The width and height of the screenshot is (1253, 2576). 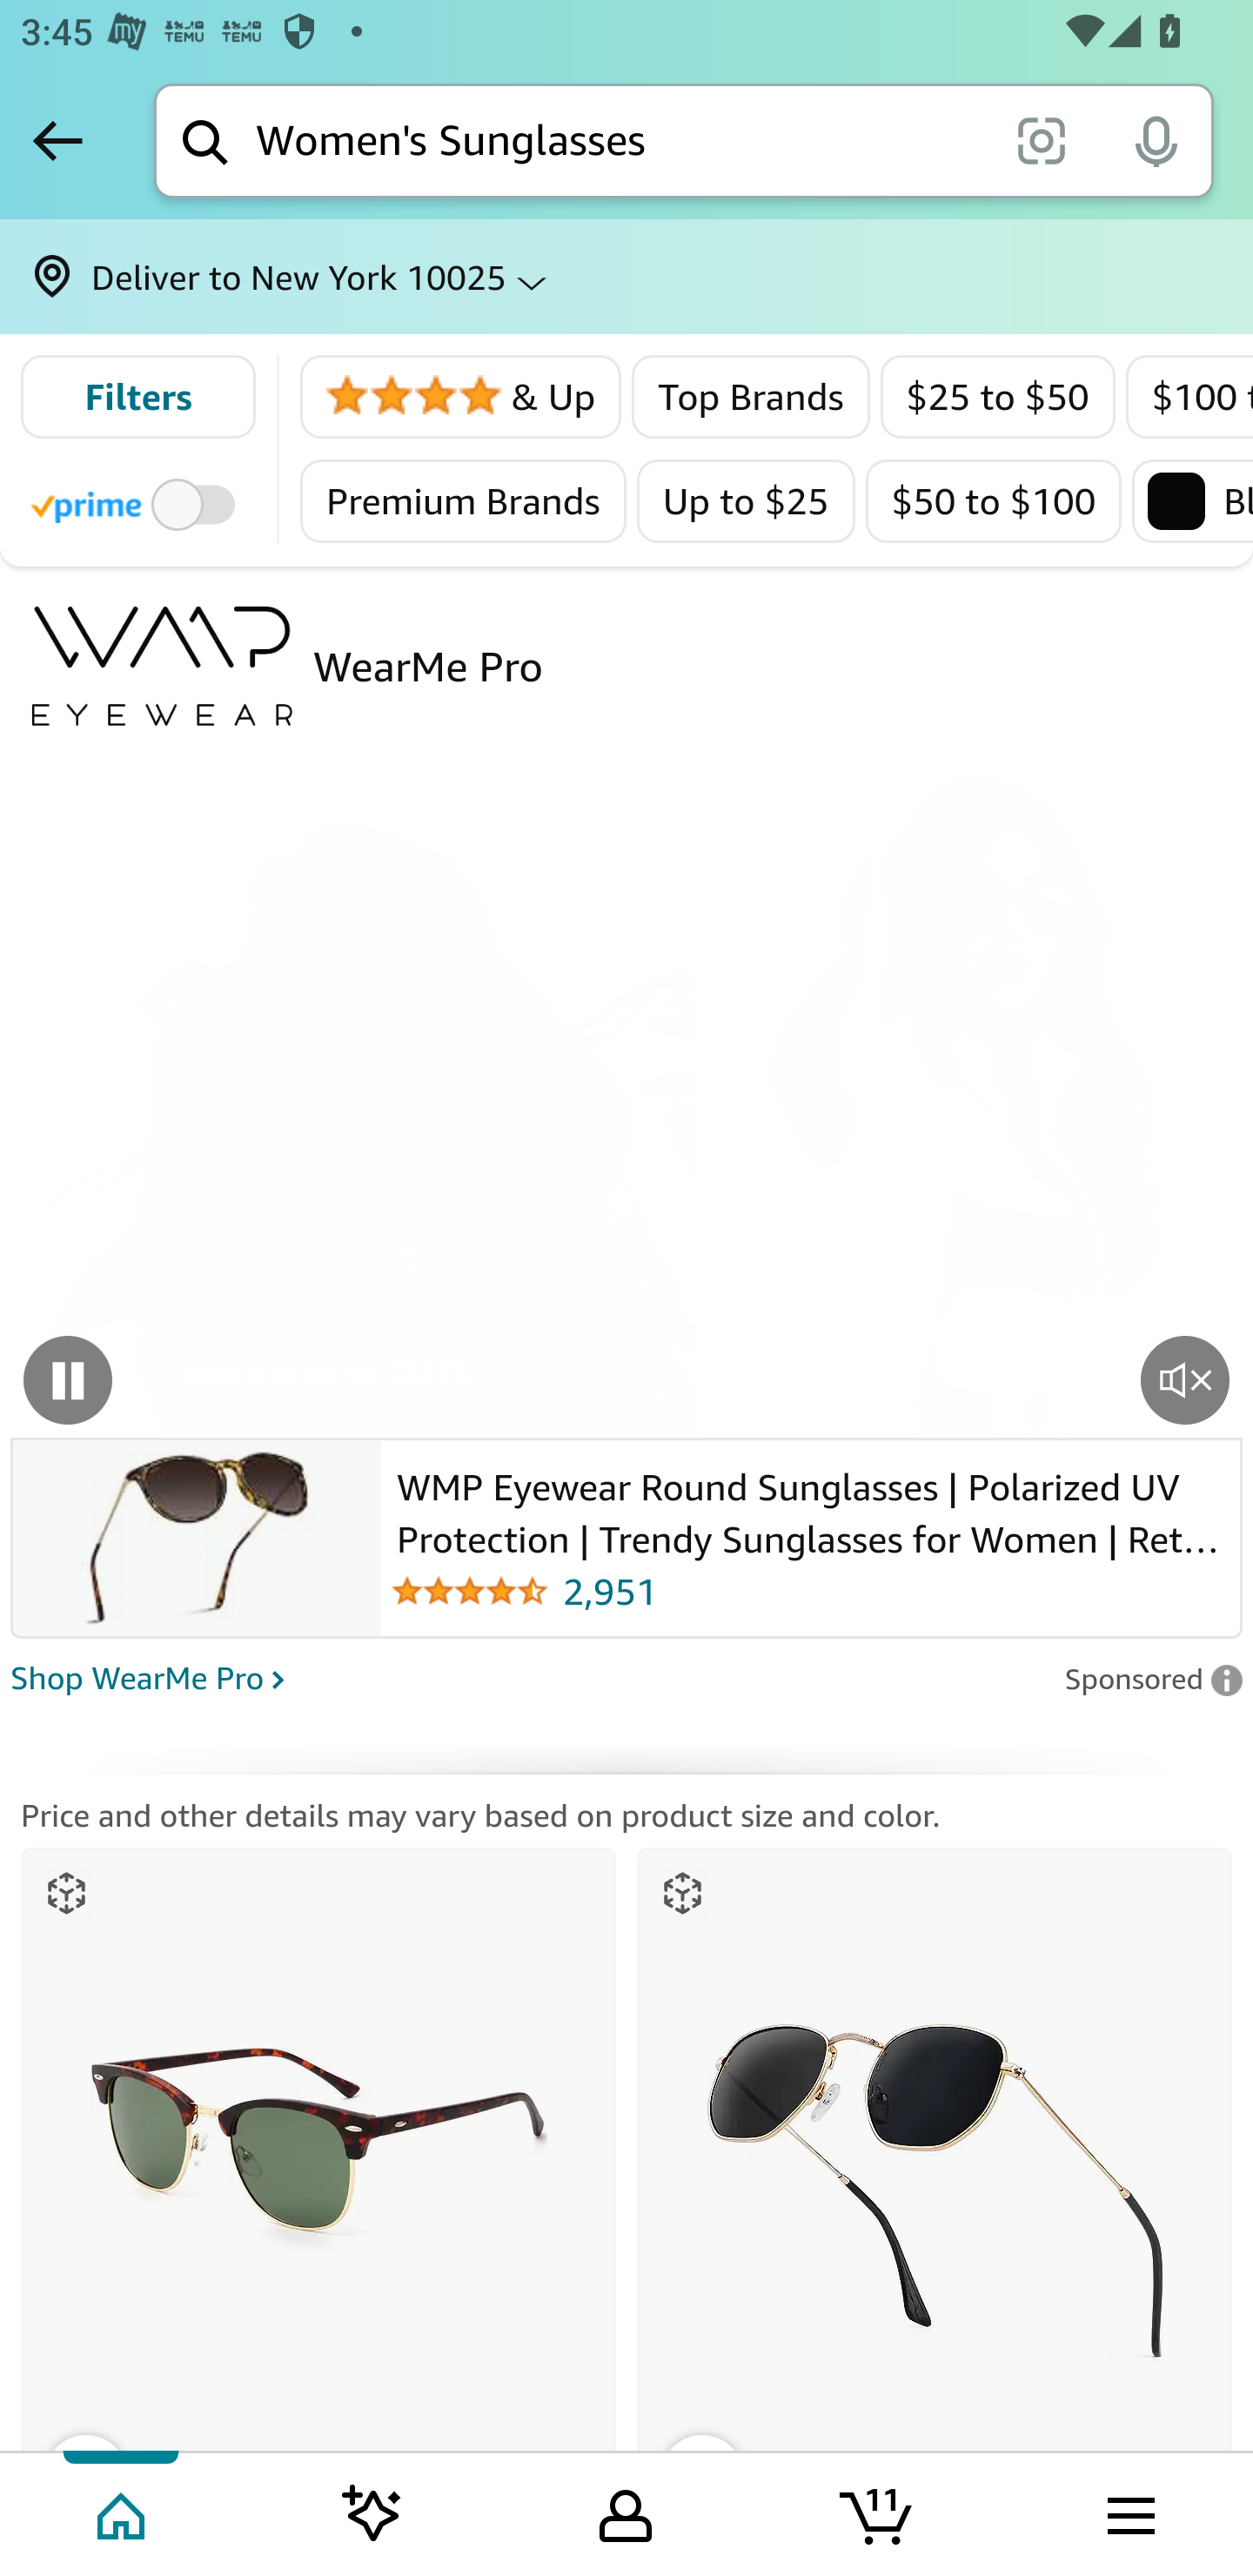 I want to click on scan it, so click(x=1041, y=139).